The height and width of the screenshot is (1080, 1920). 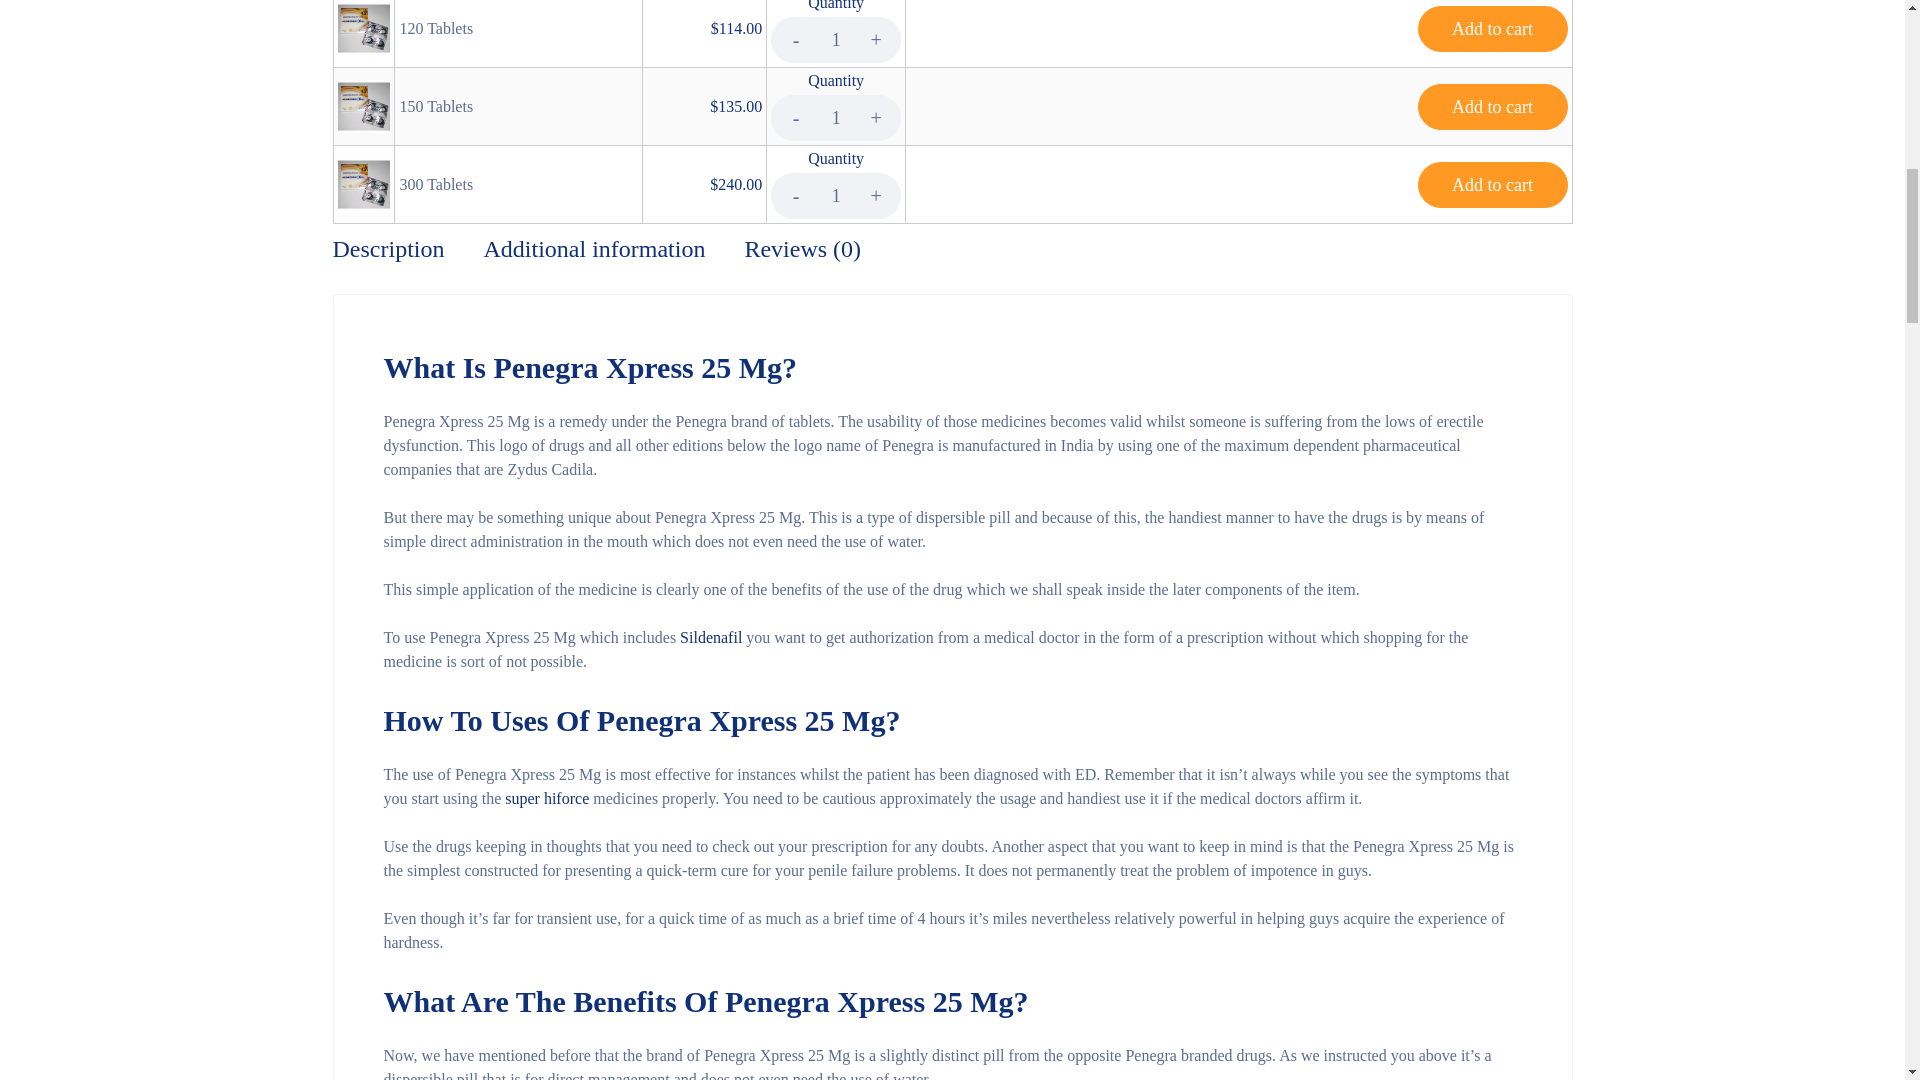 What do you see at coordinates (836, 40) in the screenshot?
I see `1` at bounding box center [836, 40].